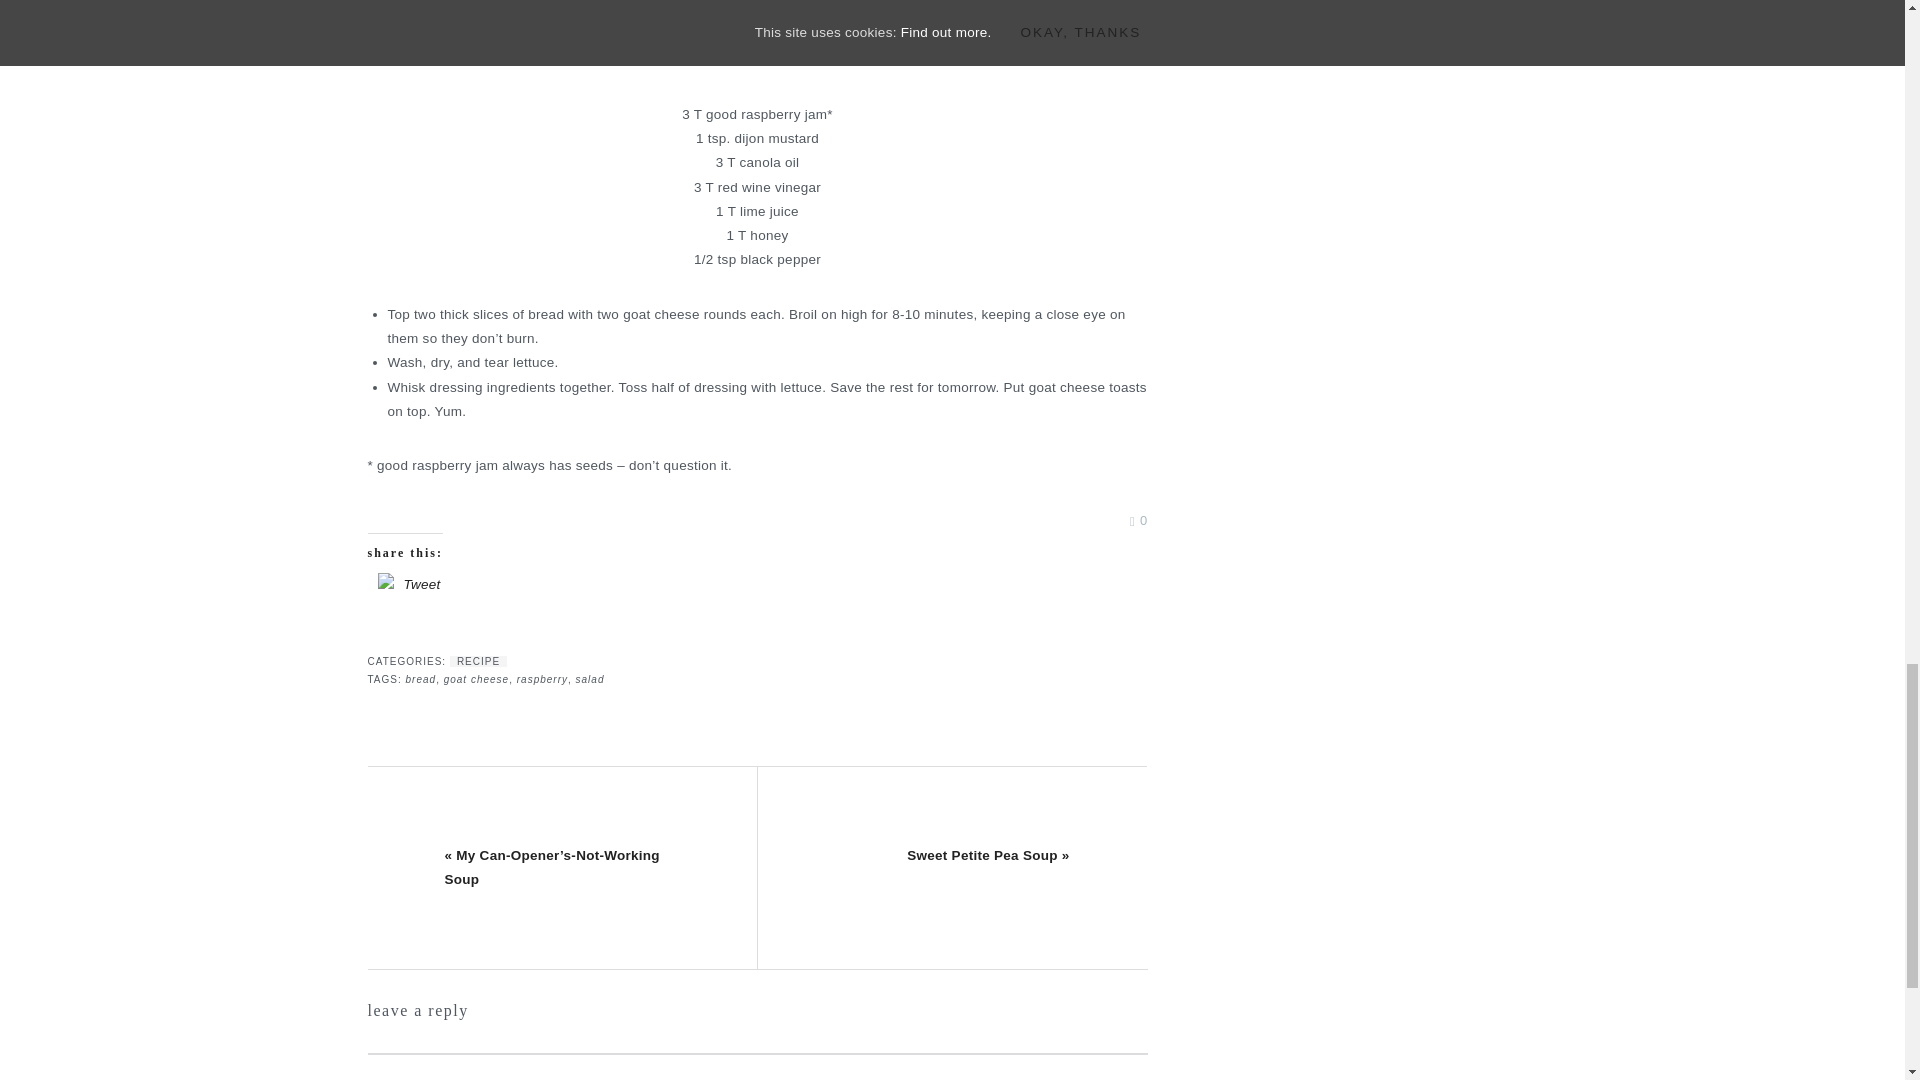  I want to click on goat cheese, so click(476, 678).